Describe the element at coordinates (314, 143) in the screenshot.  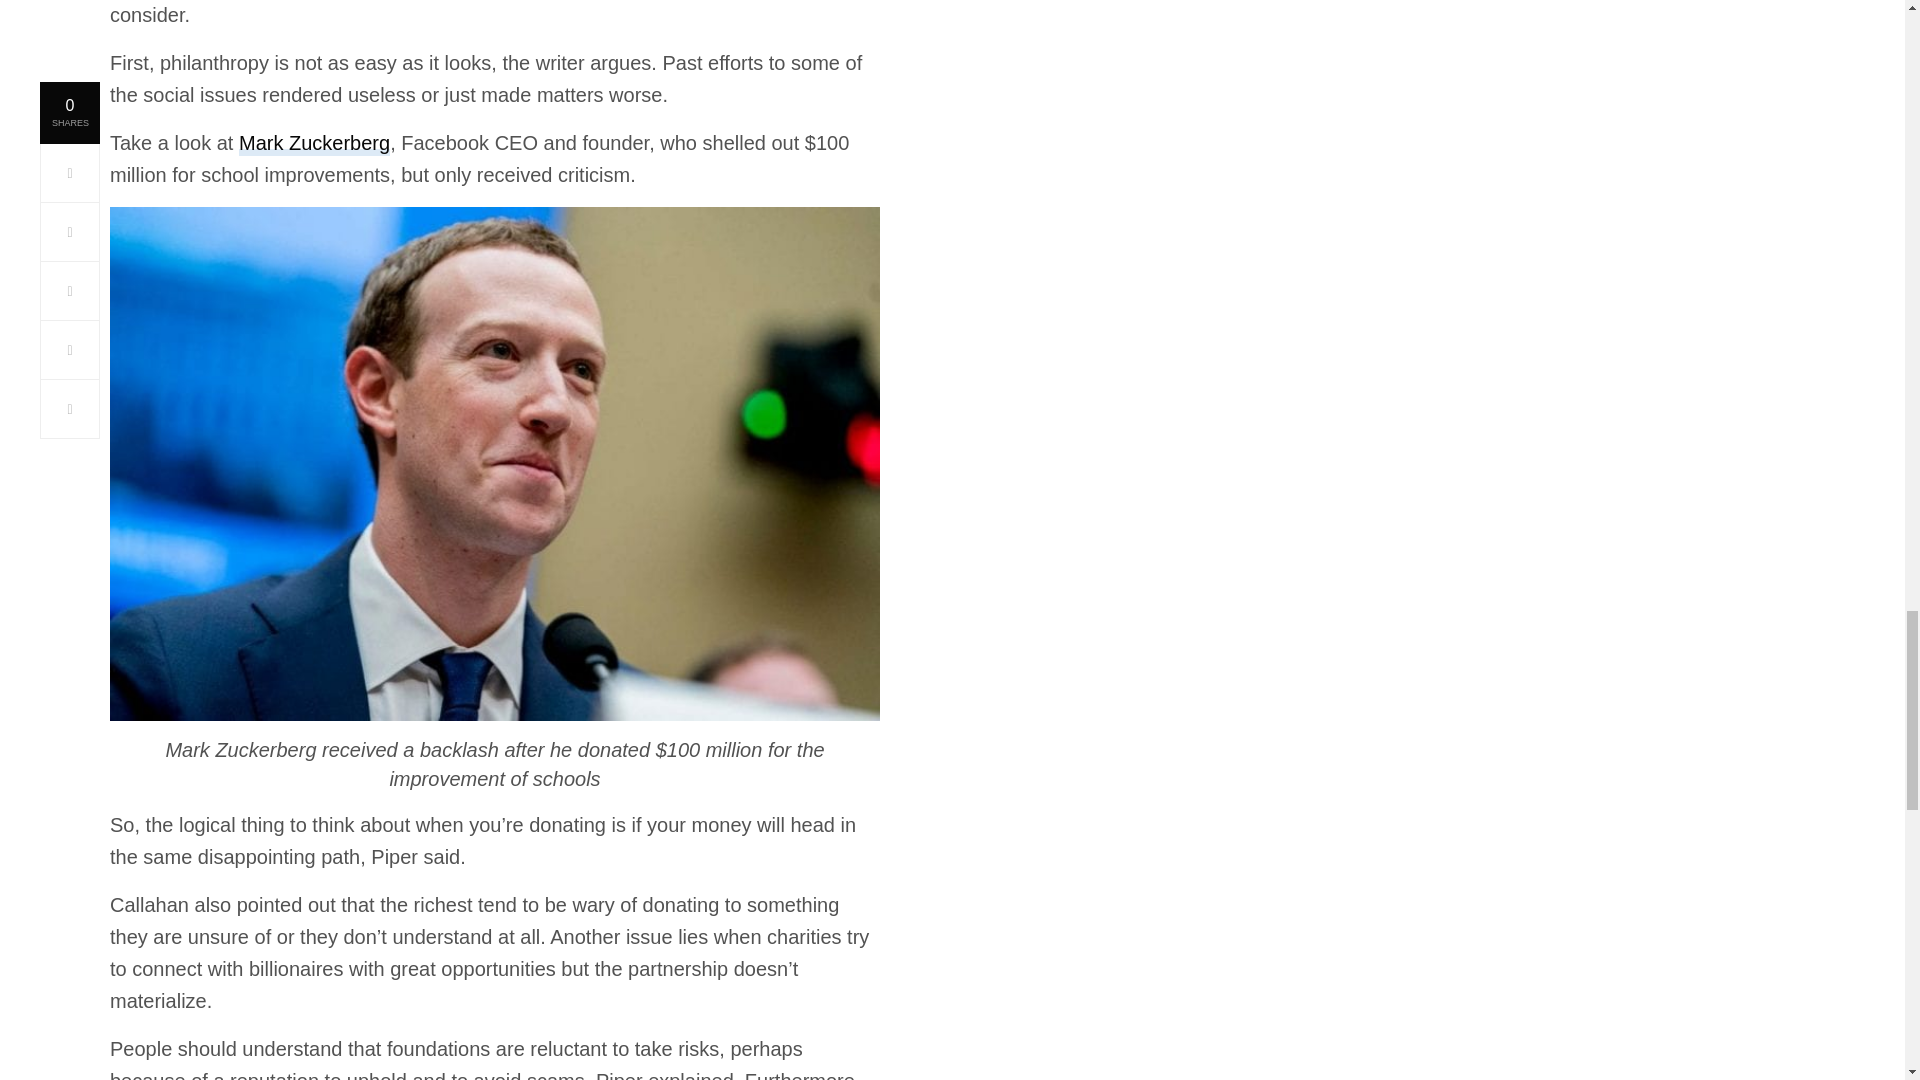
I see `Mark Zuckerberg` at that location.